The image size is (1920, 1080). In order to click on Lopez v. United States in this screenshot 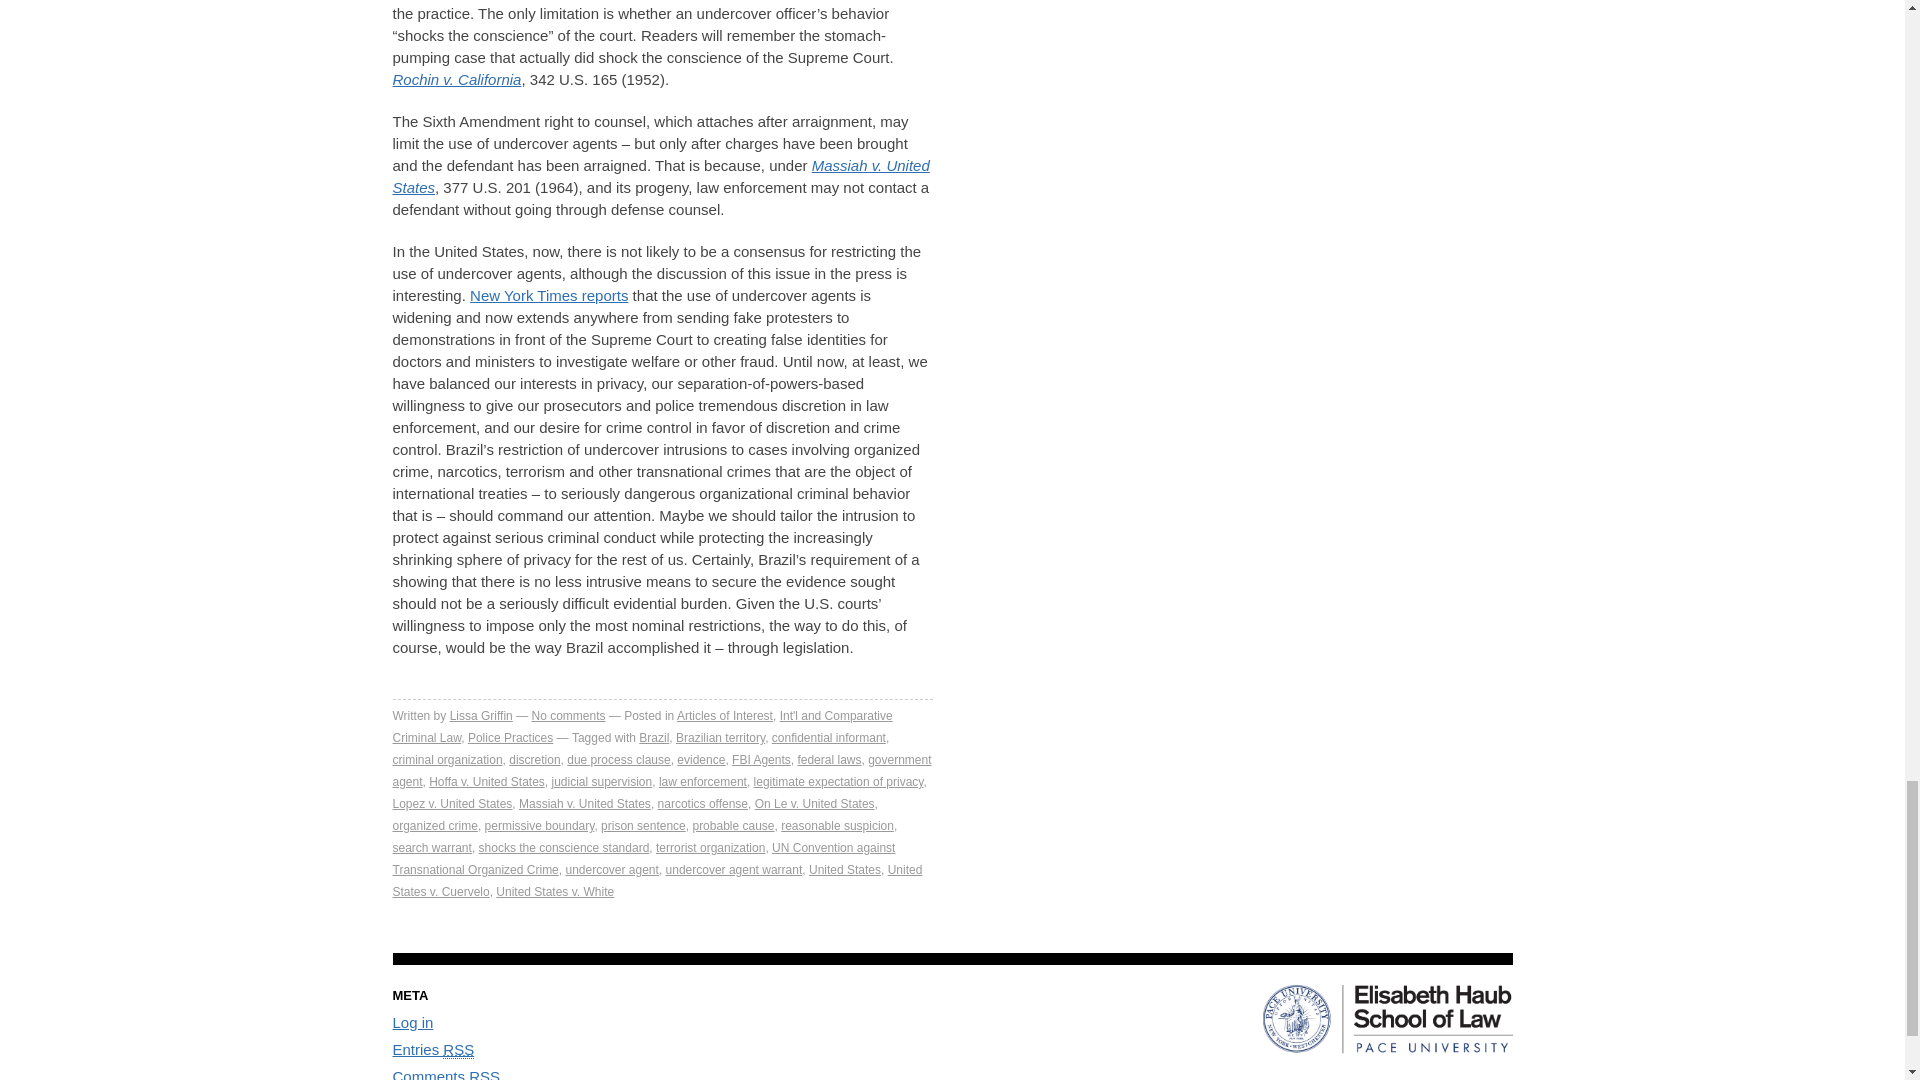, I will do `click(452, 804)`.